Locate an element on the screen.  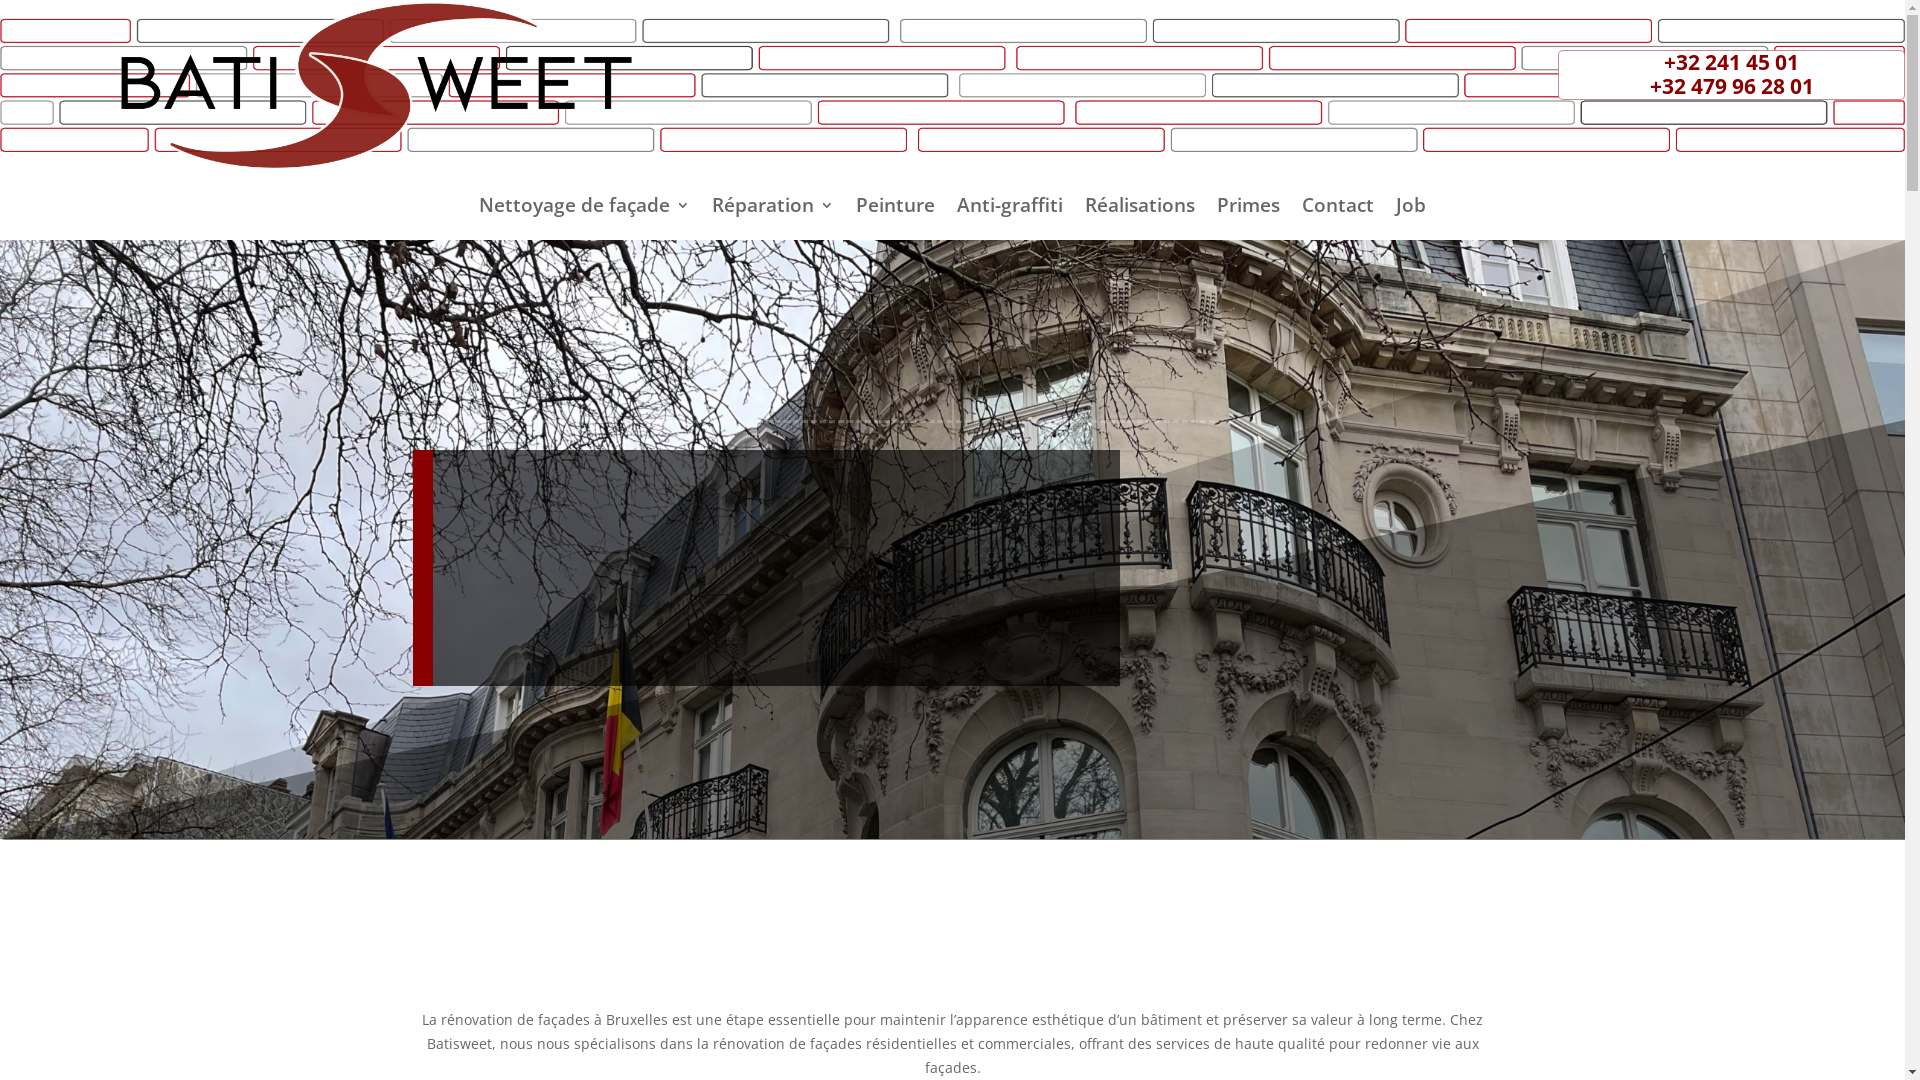
+32 241 45 01 is located at coordinates (1732, 62).